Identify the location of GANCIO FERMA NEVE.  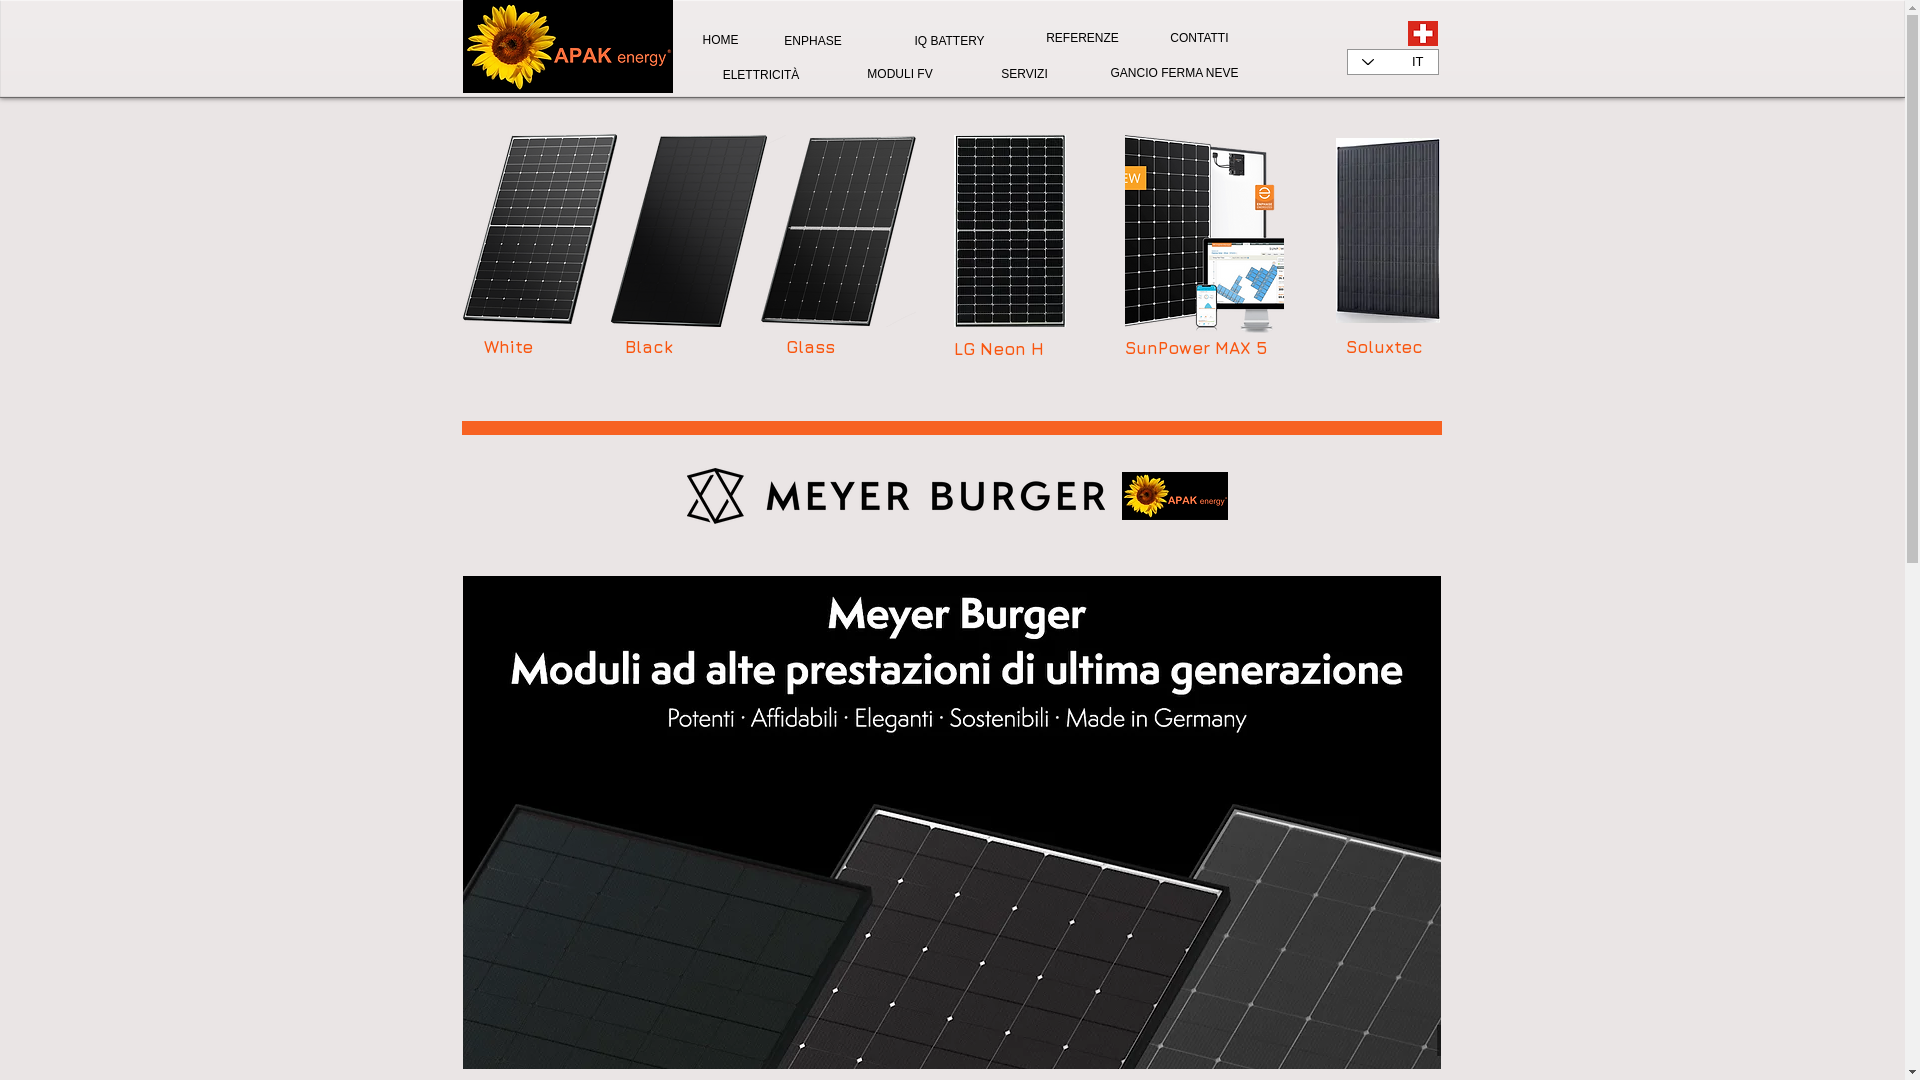
(1174, 73).